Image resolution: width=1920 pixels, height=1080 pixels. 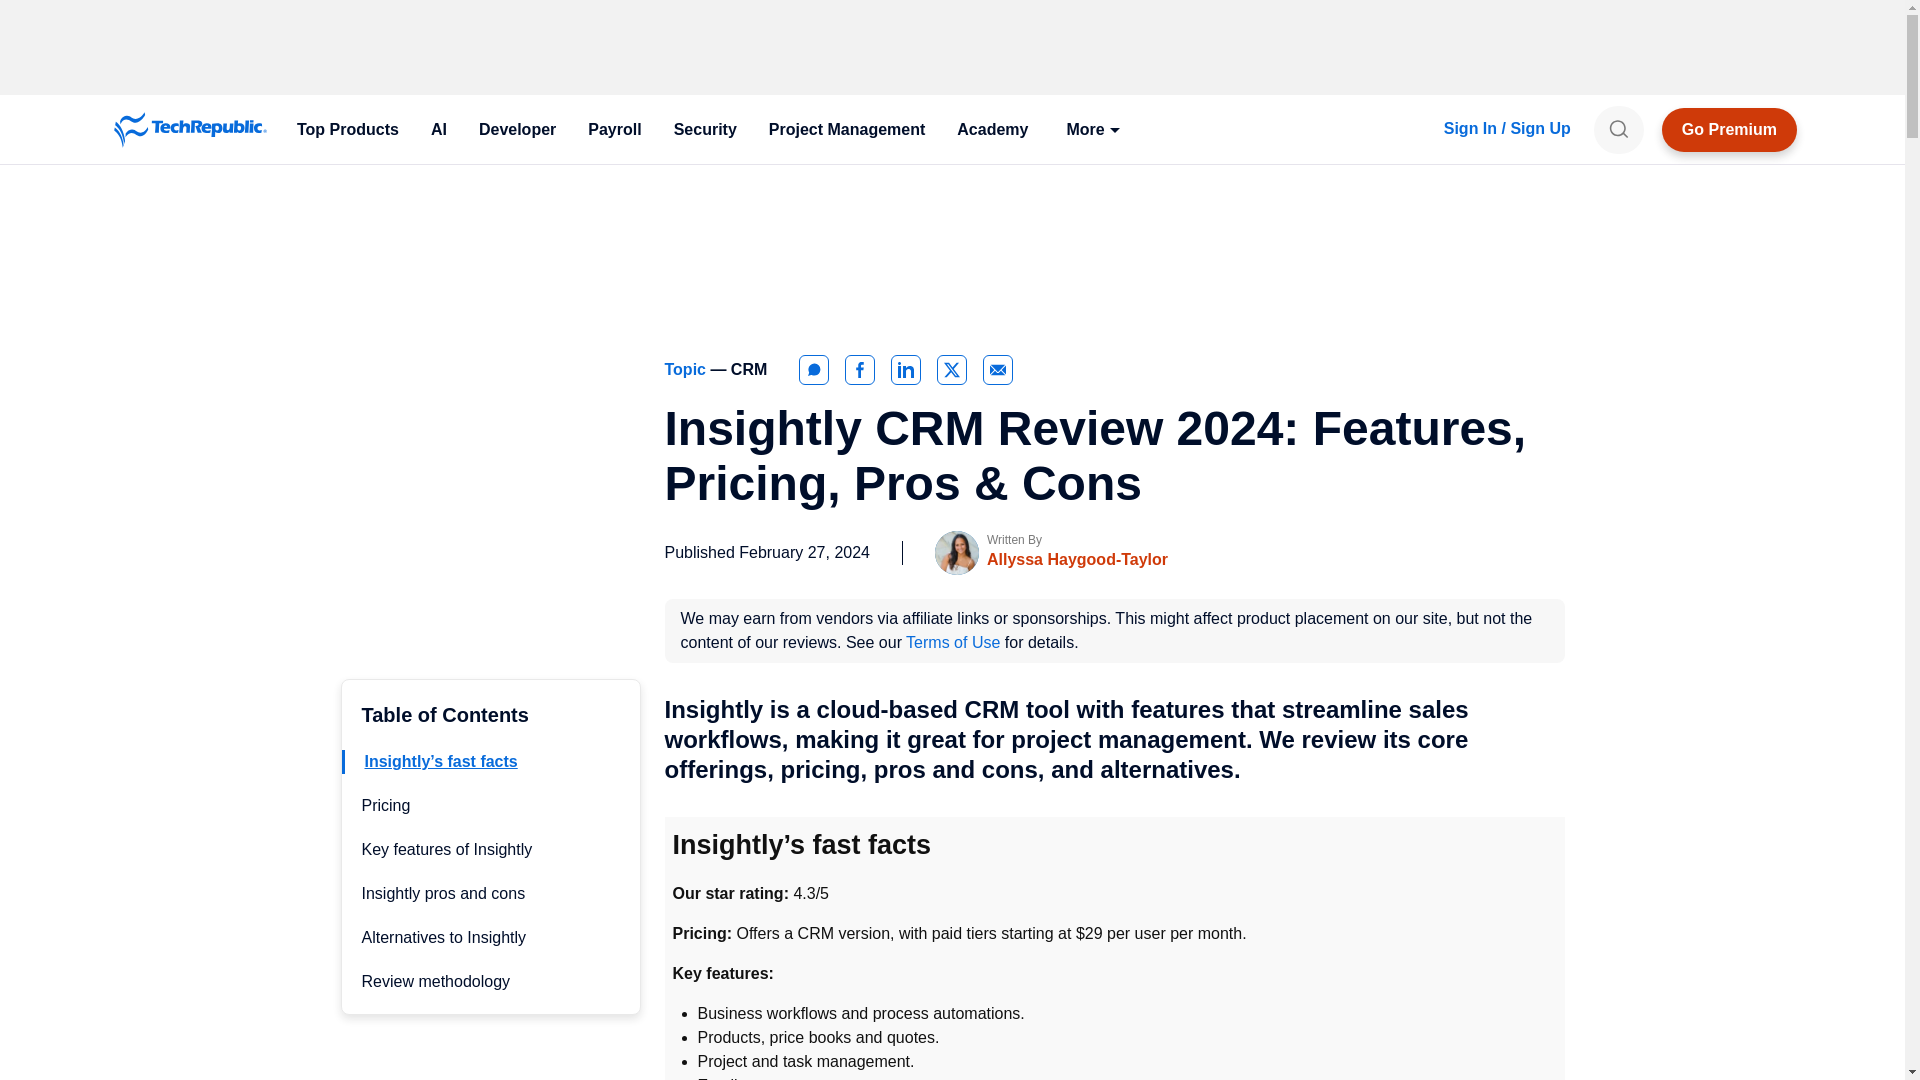 What do you see at coordinates (517, 130) in the screenshot?
I see `Developer` at bounding box center [517, 130].